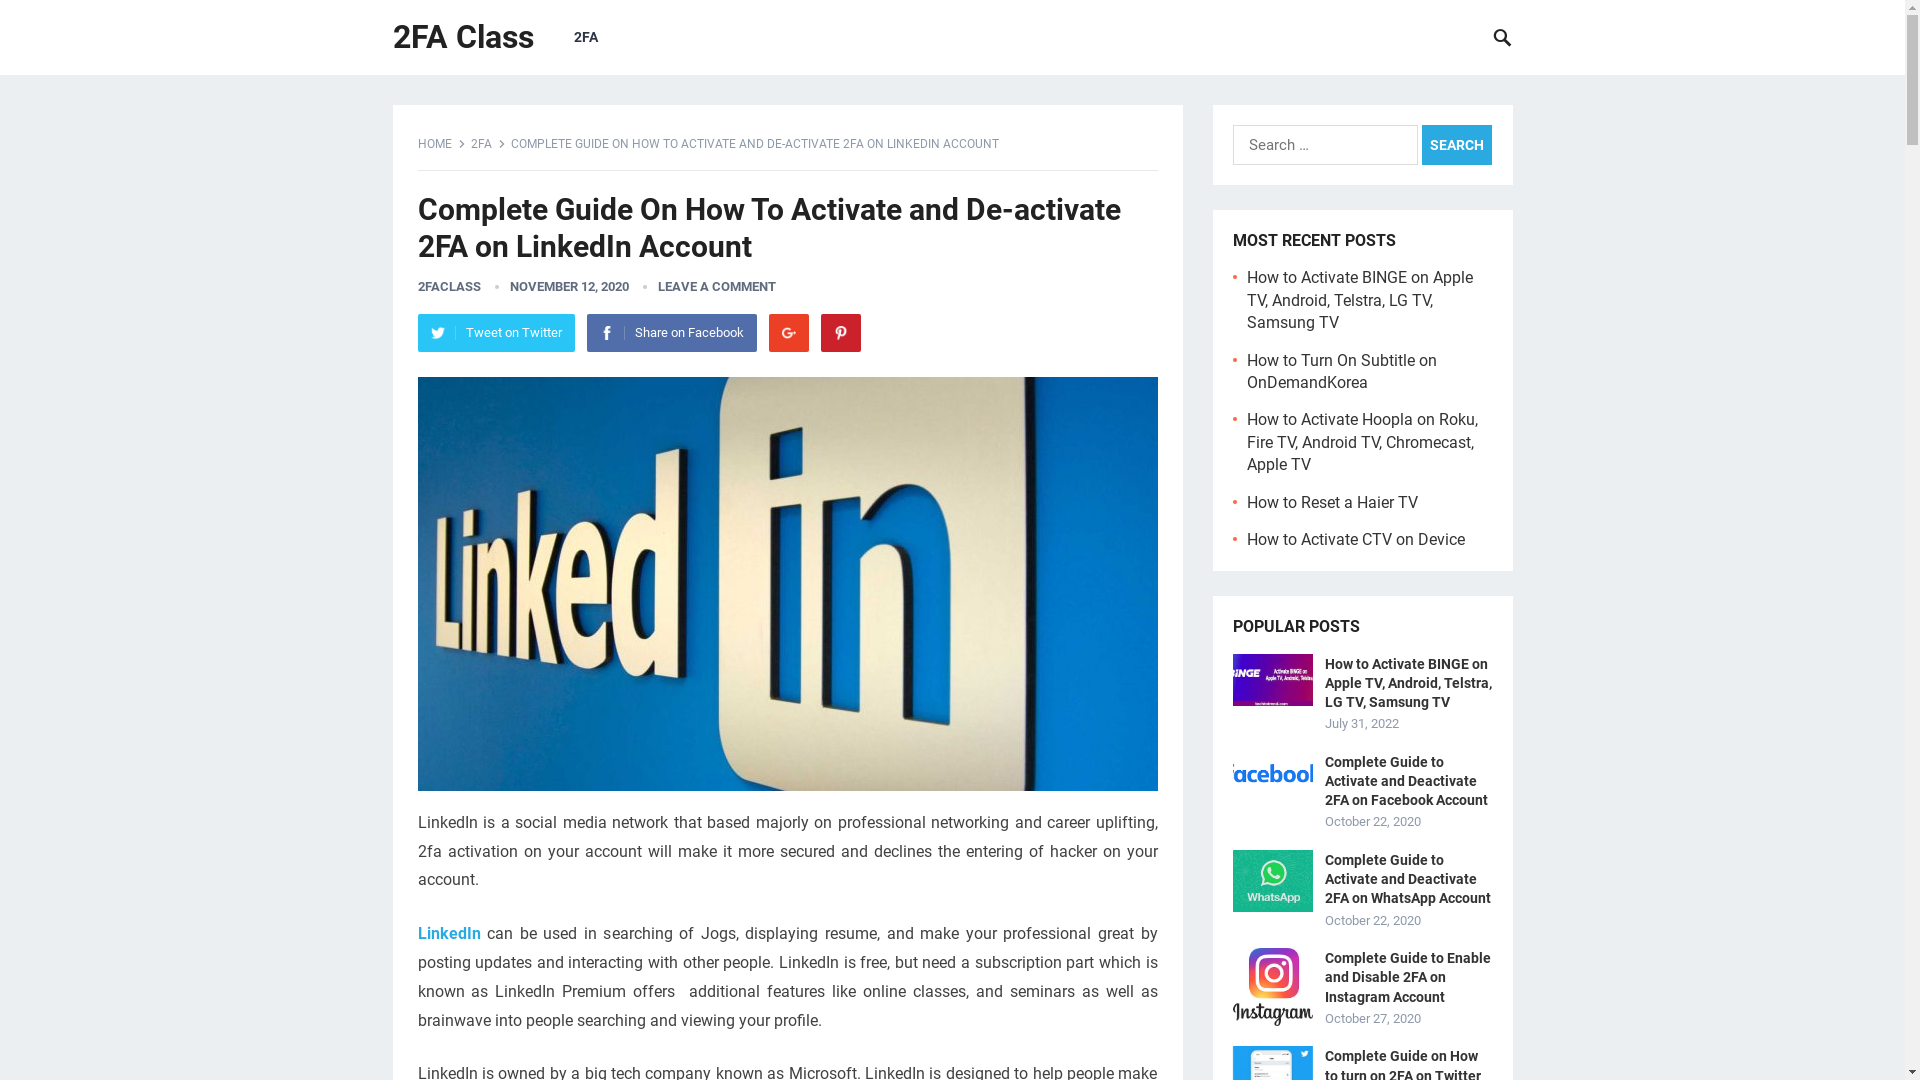 This screenshot has height=1080, width=1920. I want to click on Tweet on Twitter, so click(496, 333).